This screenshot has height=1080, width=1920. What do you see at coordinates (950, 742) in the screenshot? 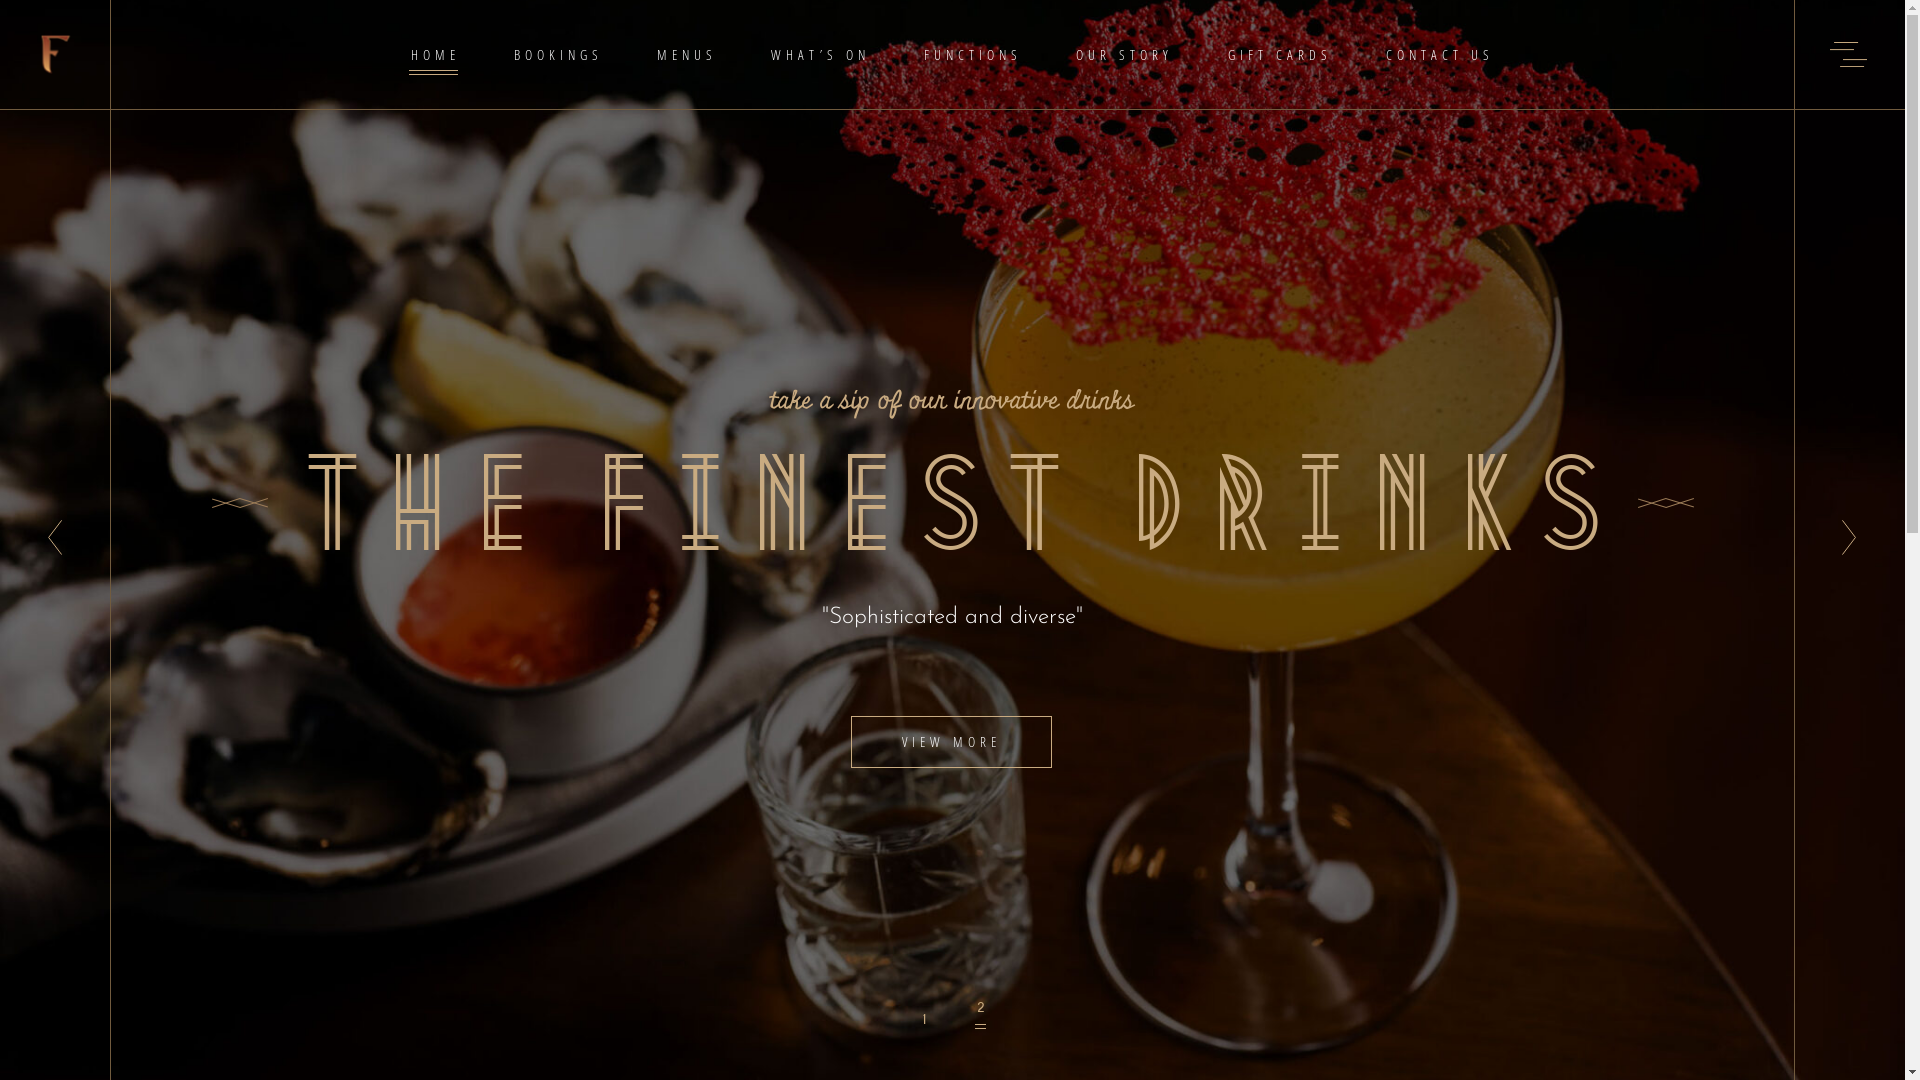
I see `VIEW MORE` at bounding box center [950, 742].